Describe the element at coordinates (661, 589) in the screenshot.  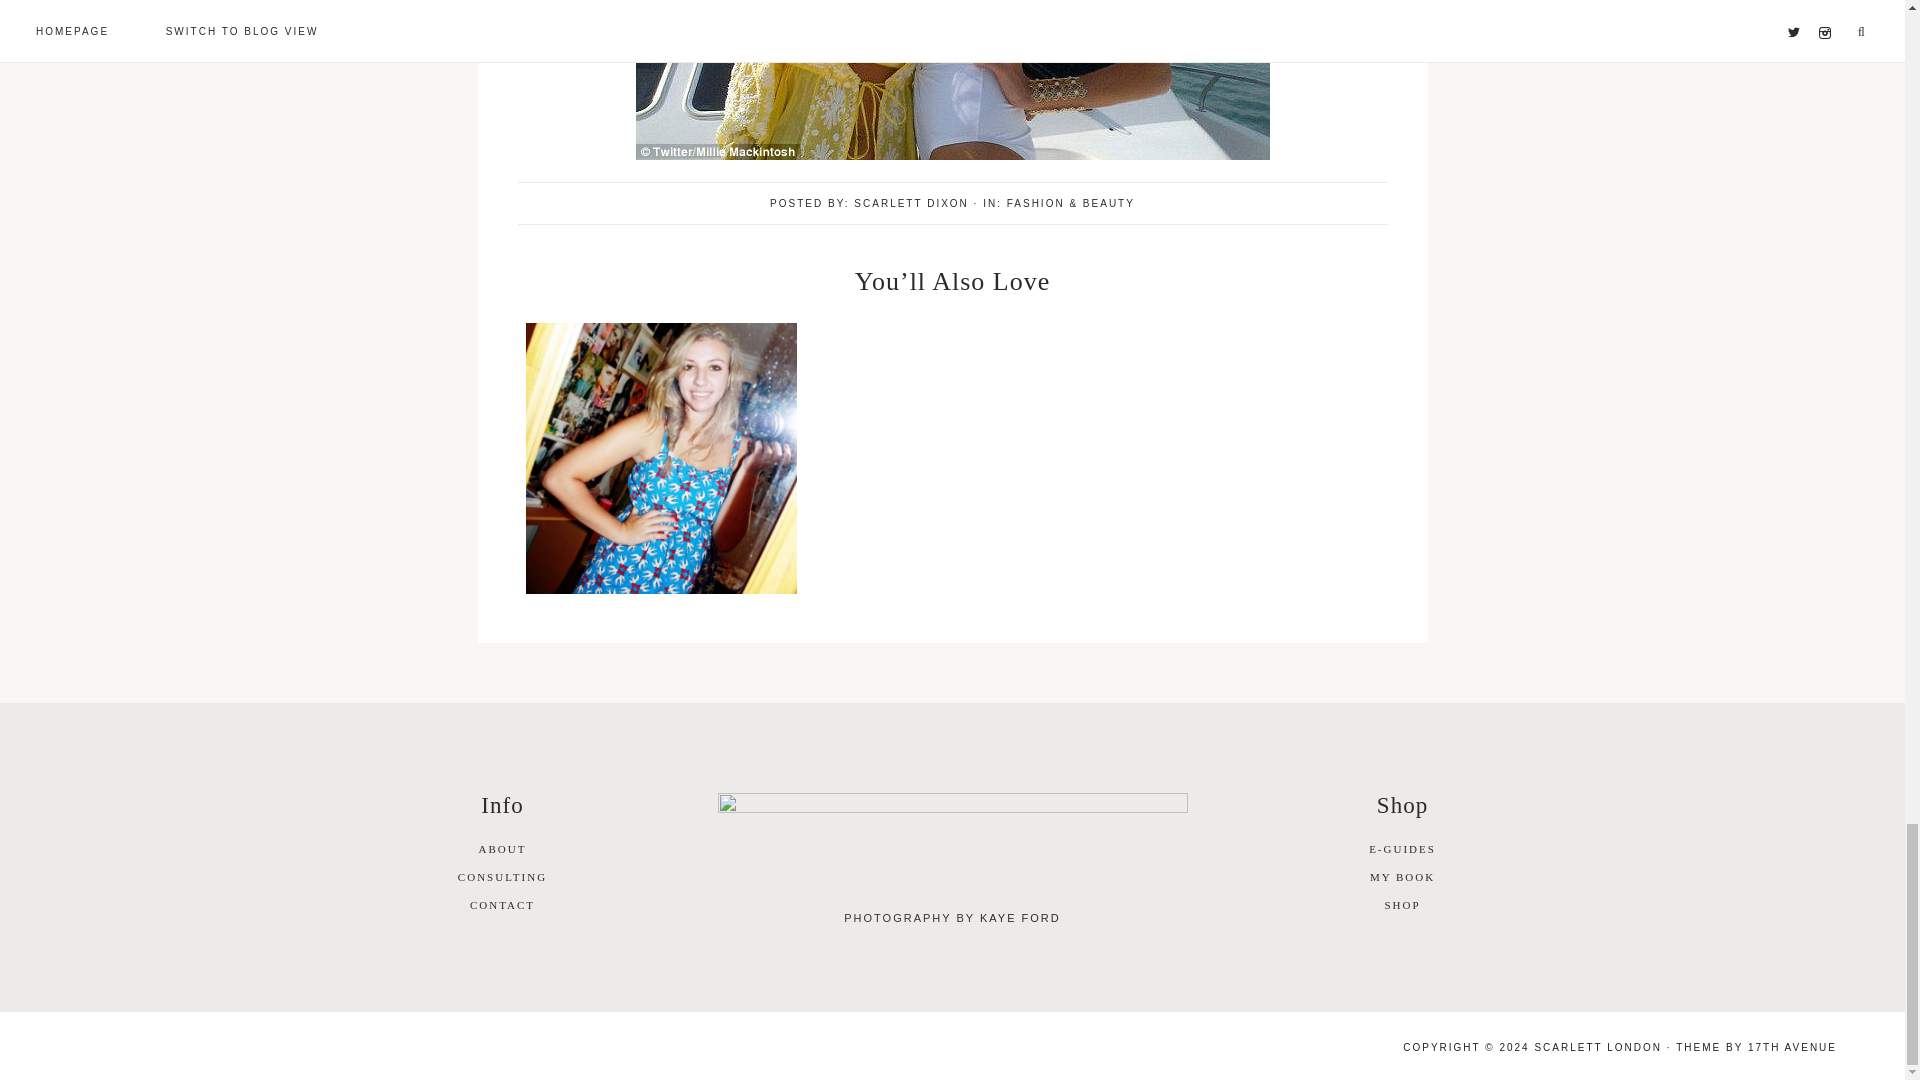
I see `Permanent Link to Saturday 6th August` at that location.